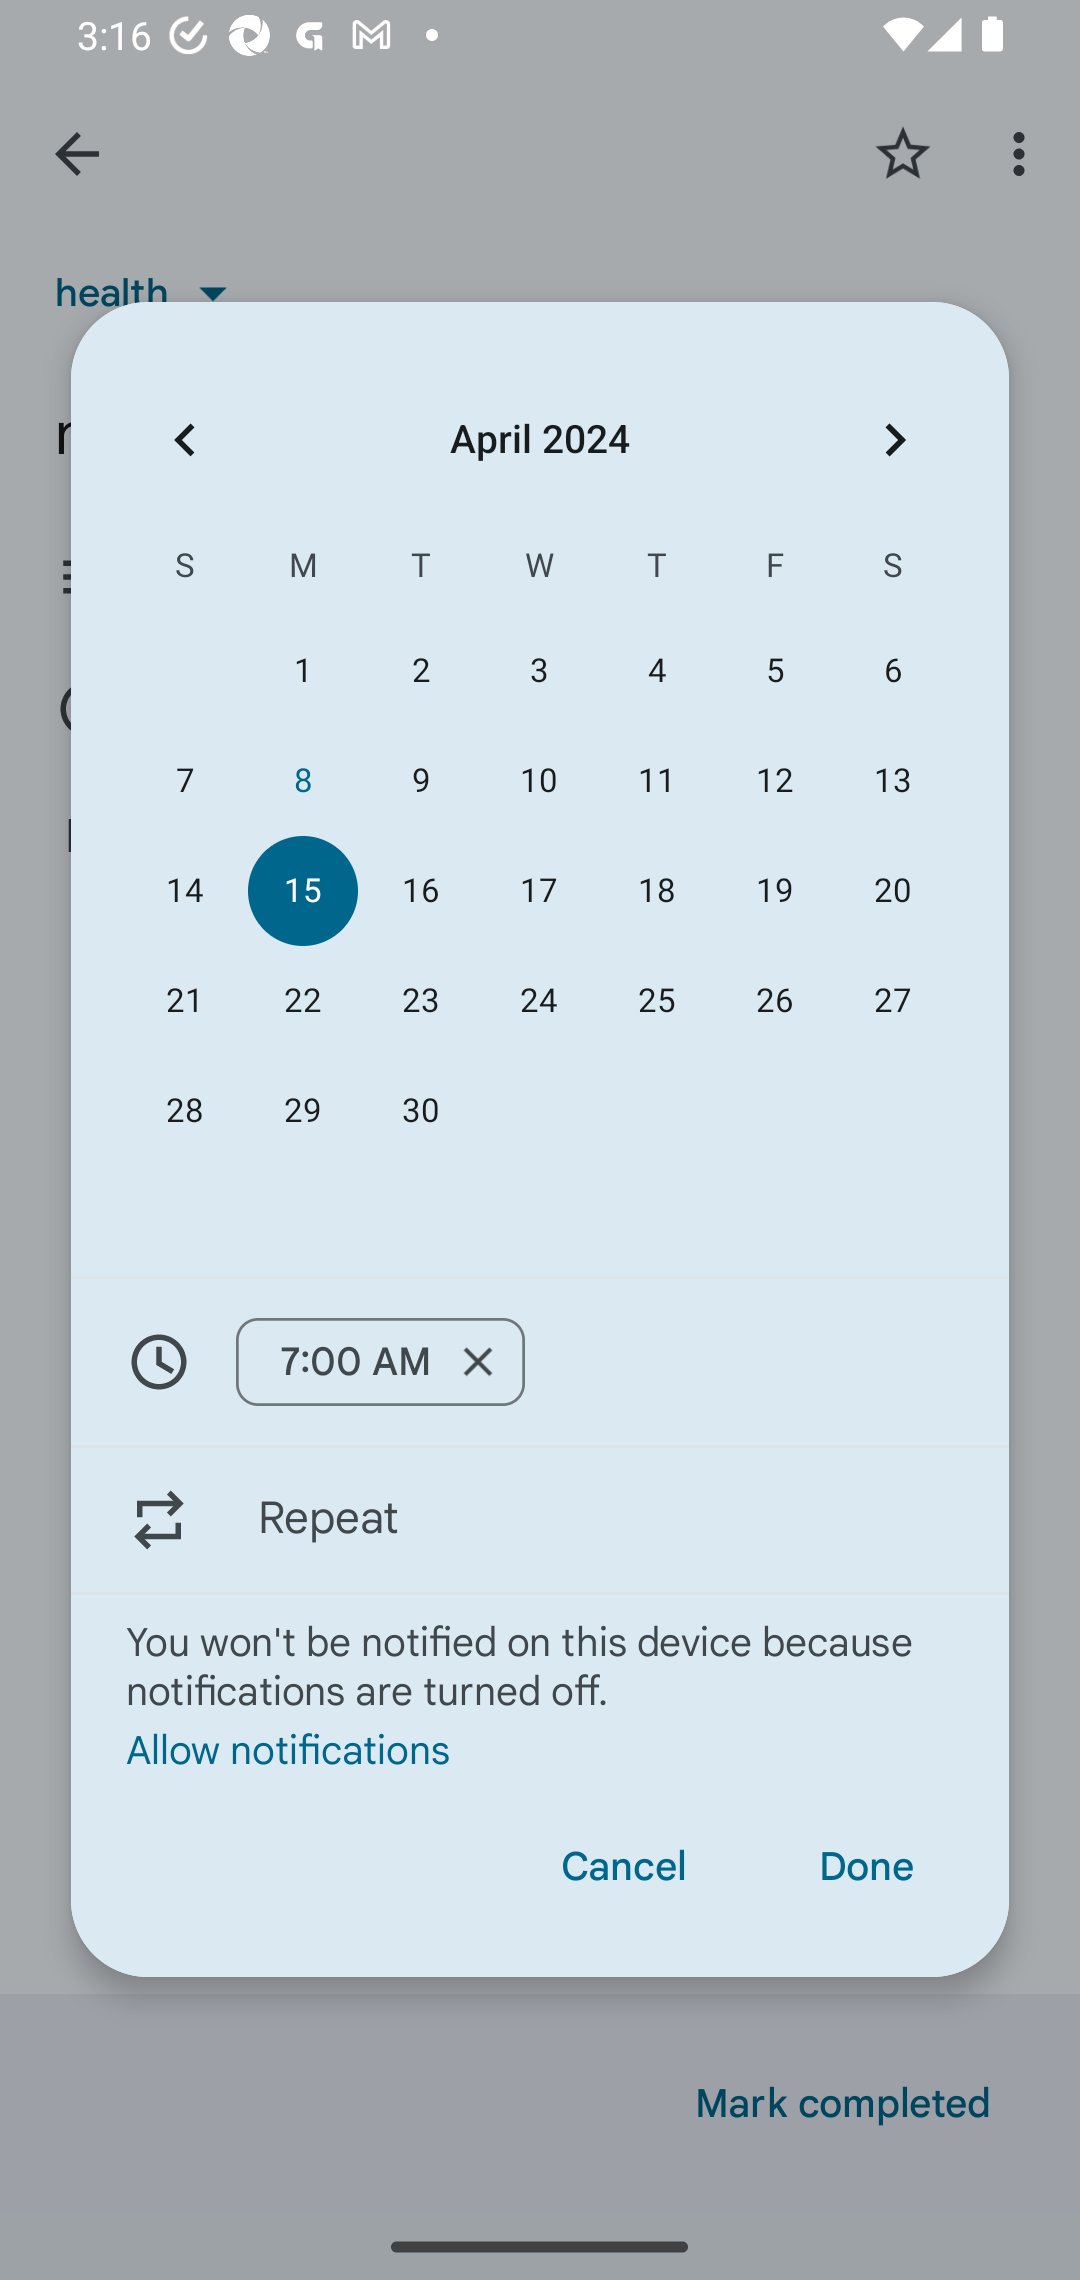  What do you see at coordinates (657, 1000) in the screenshot?
I see `25 25 April 2024` at bounding box center [657, 1000].